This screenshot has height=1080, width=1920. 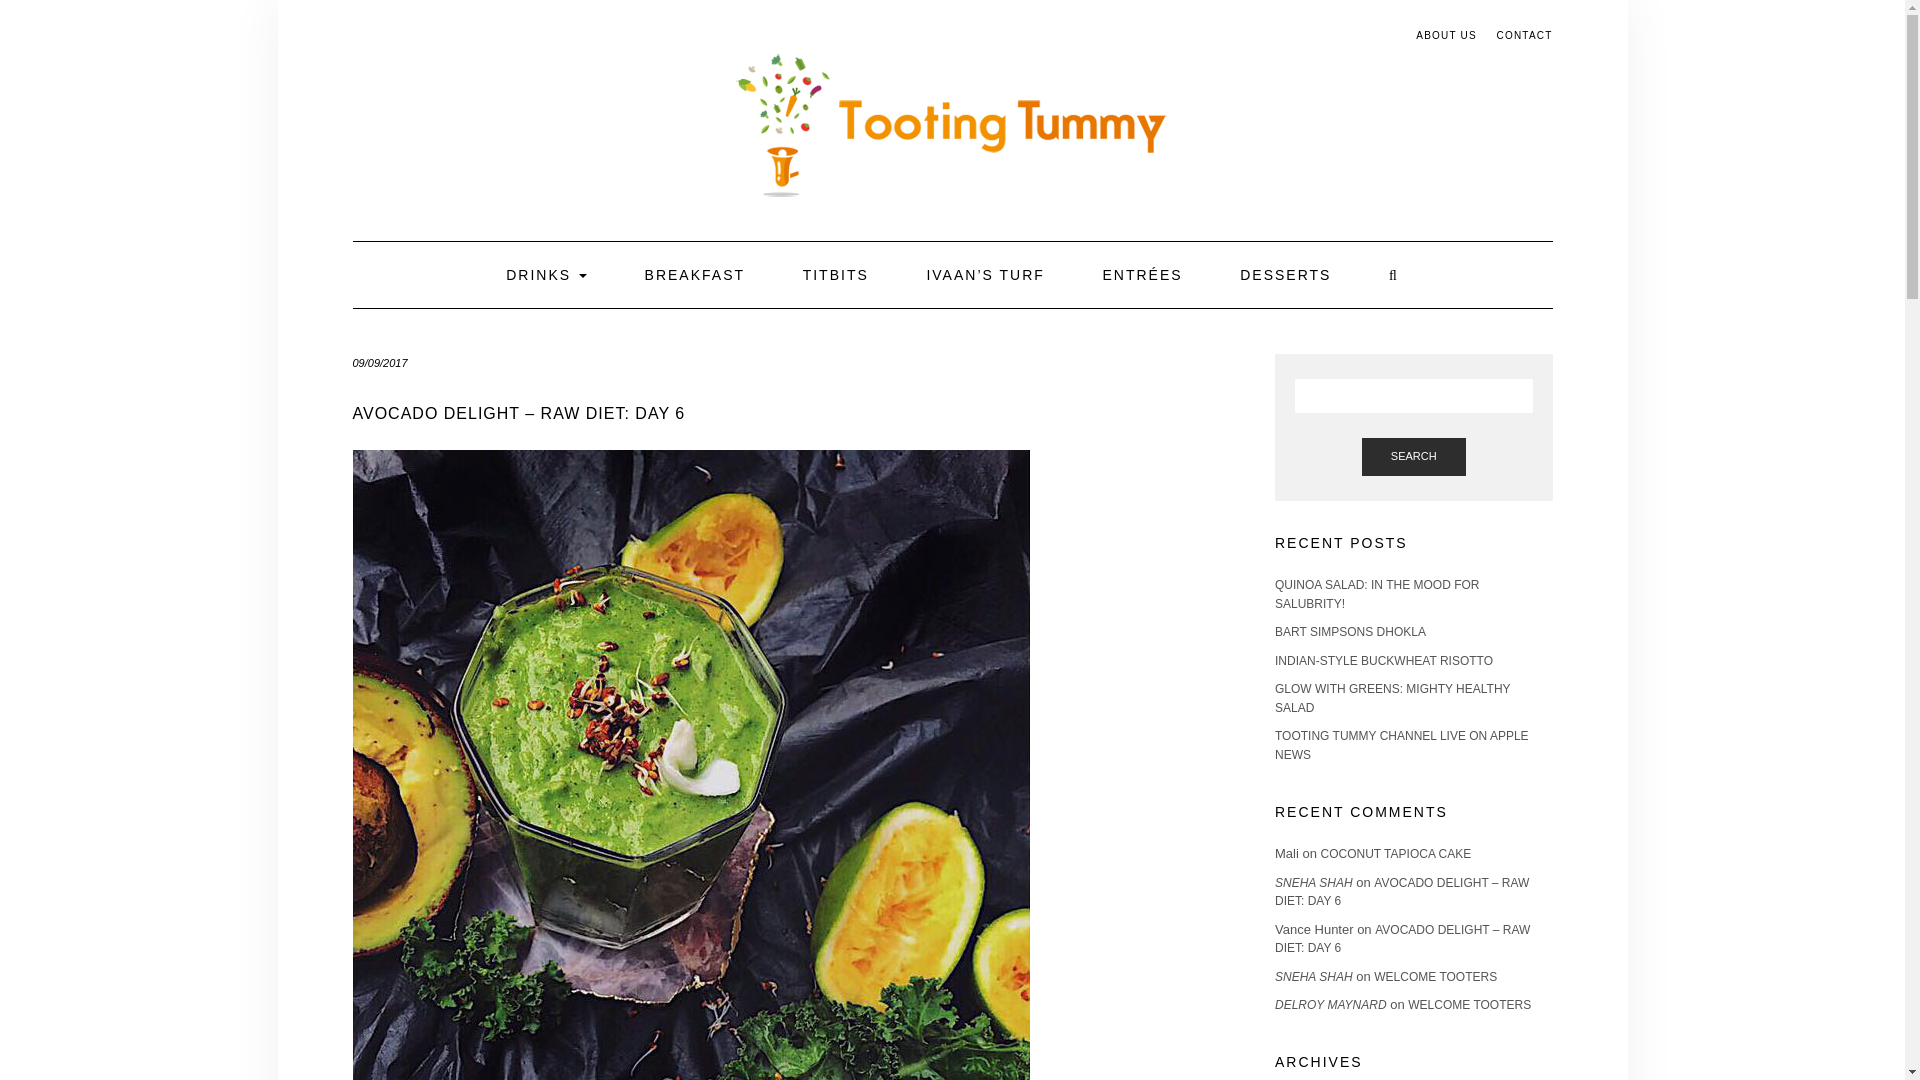 What do you see at coordinates (546, 274) in the screenshot?
I see `DRINKS` at bounding box center [546, 274].